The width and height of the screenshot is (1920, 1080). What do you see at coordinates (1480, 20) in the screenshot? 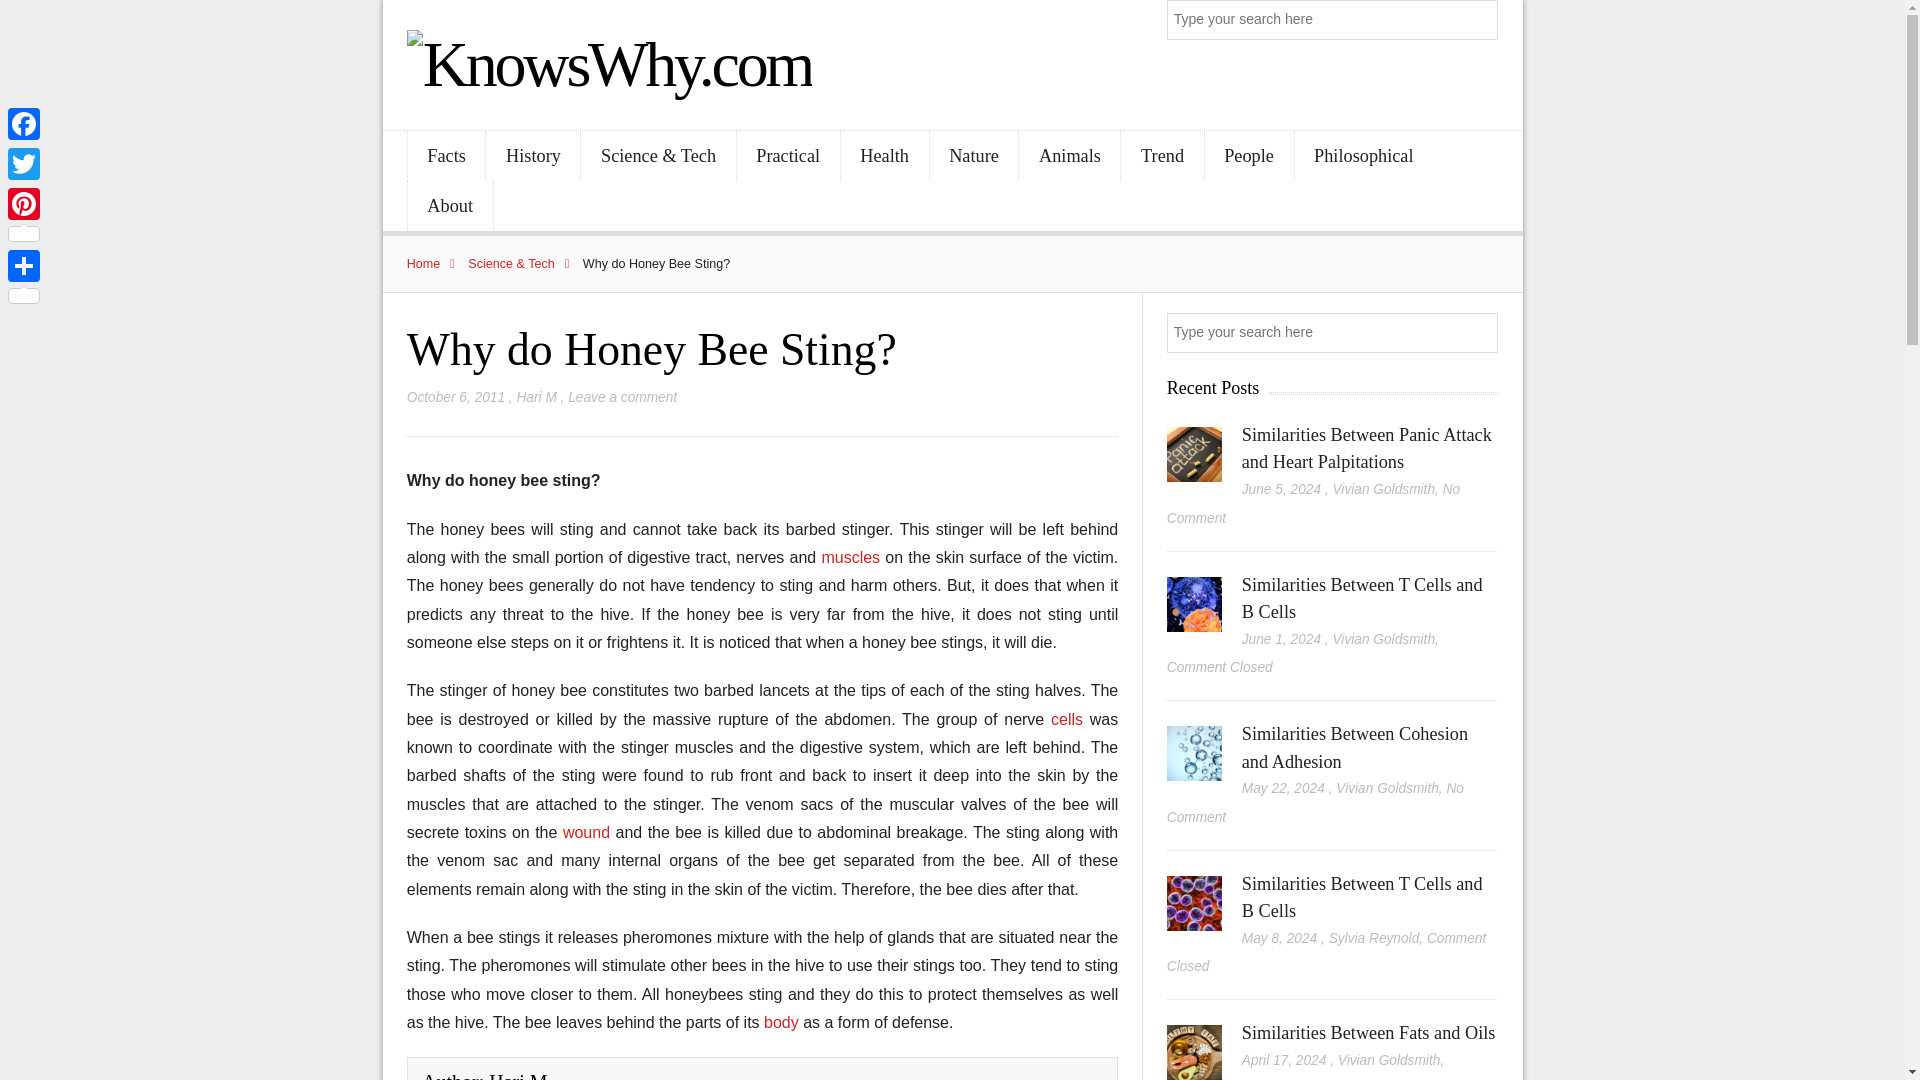
I see `Search` at bounding box center [1480, 20].